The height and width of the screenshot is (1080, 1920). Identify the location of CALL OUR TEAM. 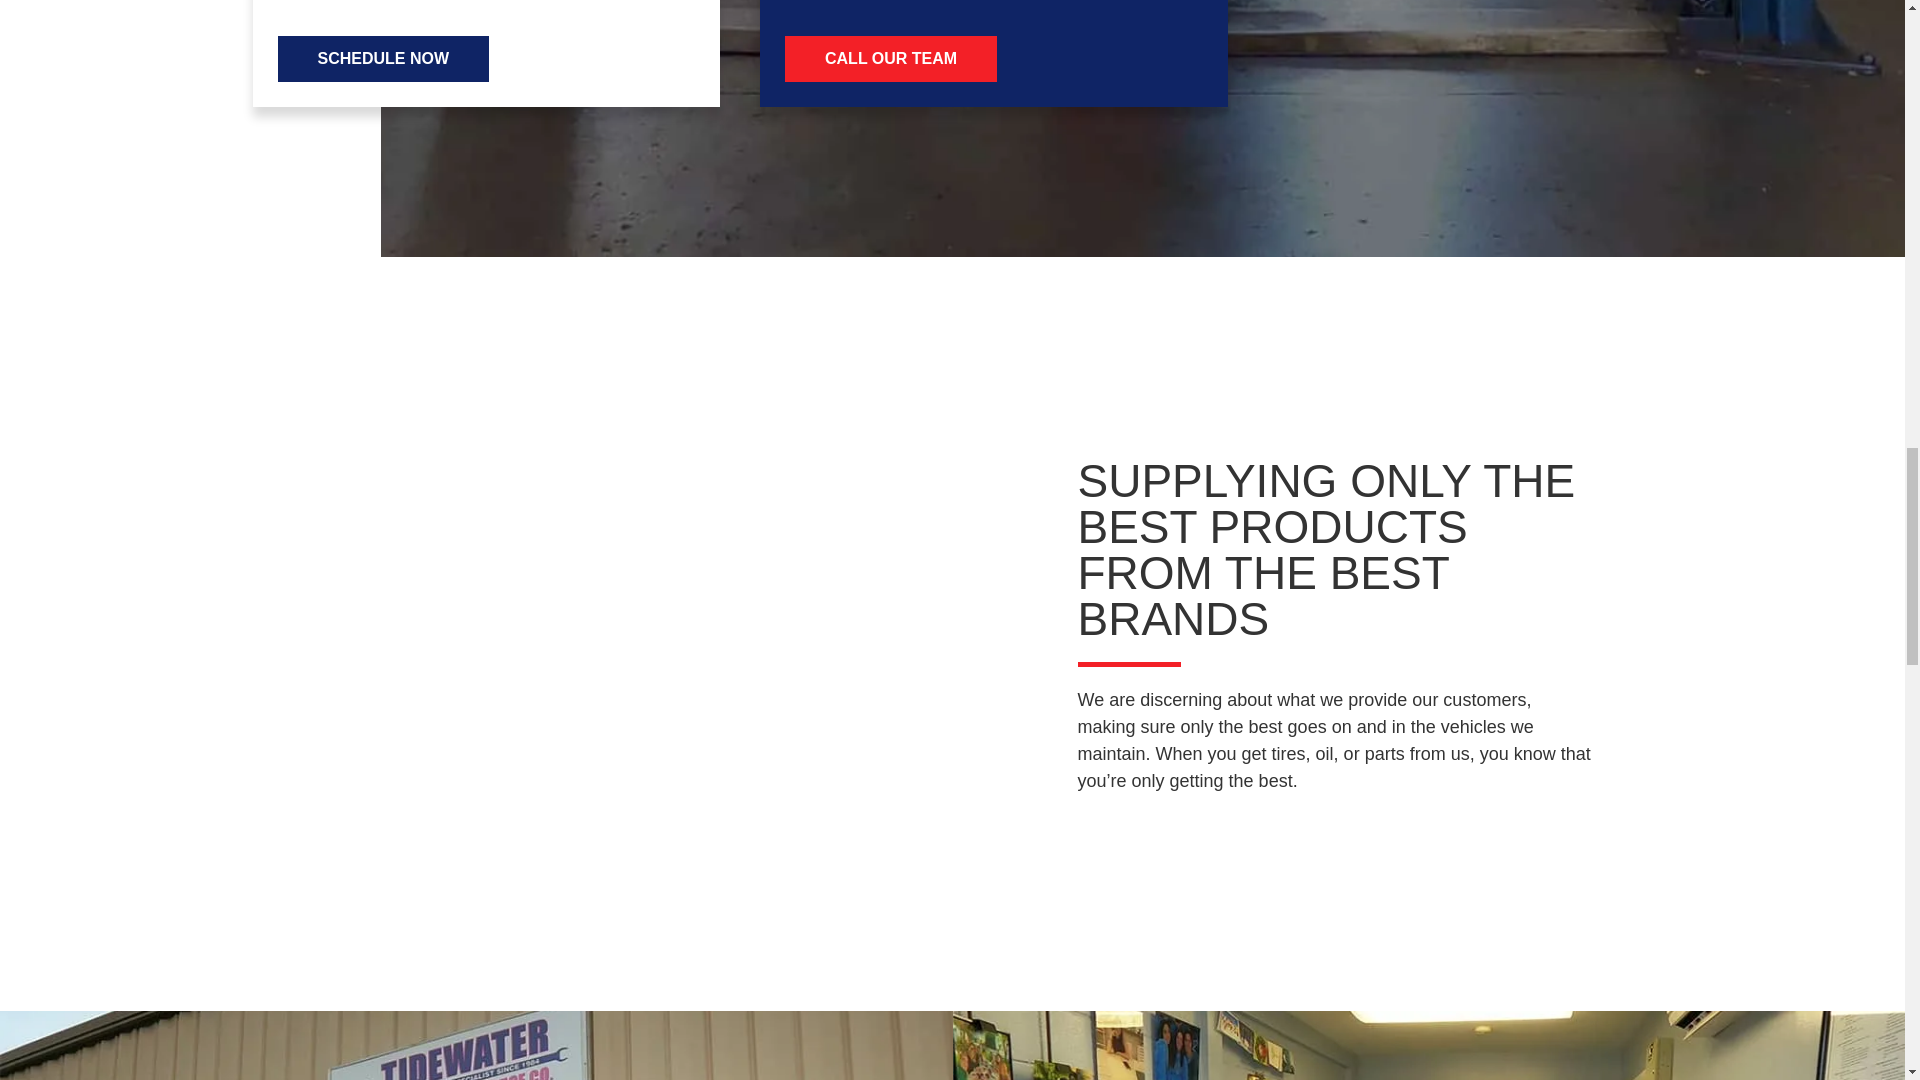
(890, 58).